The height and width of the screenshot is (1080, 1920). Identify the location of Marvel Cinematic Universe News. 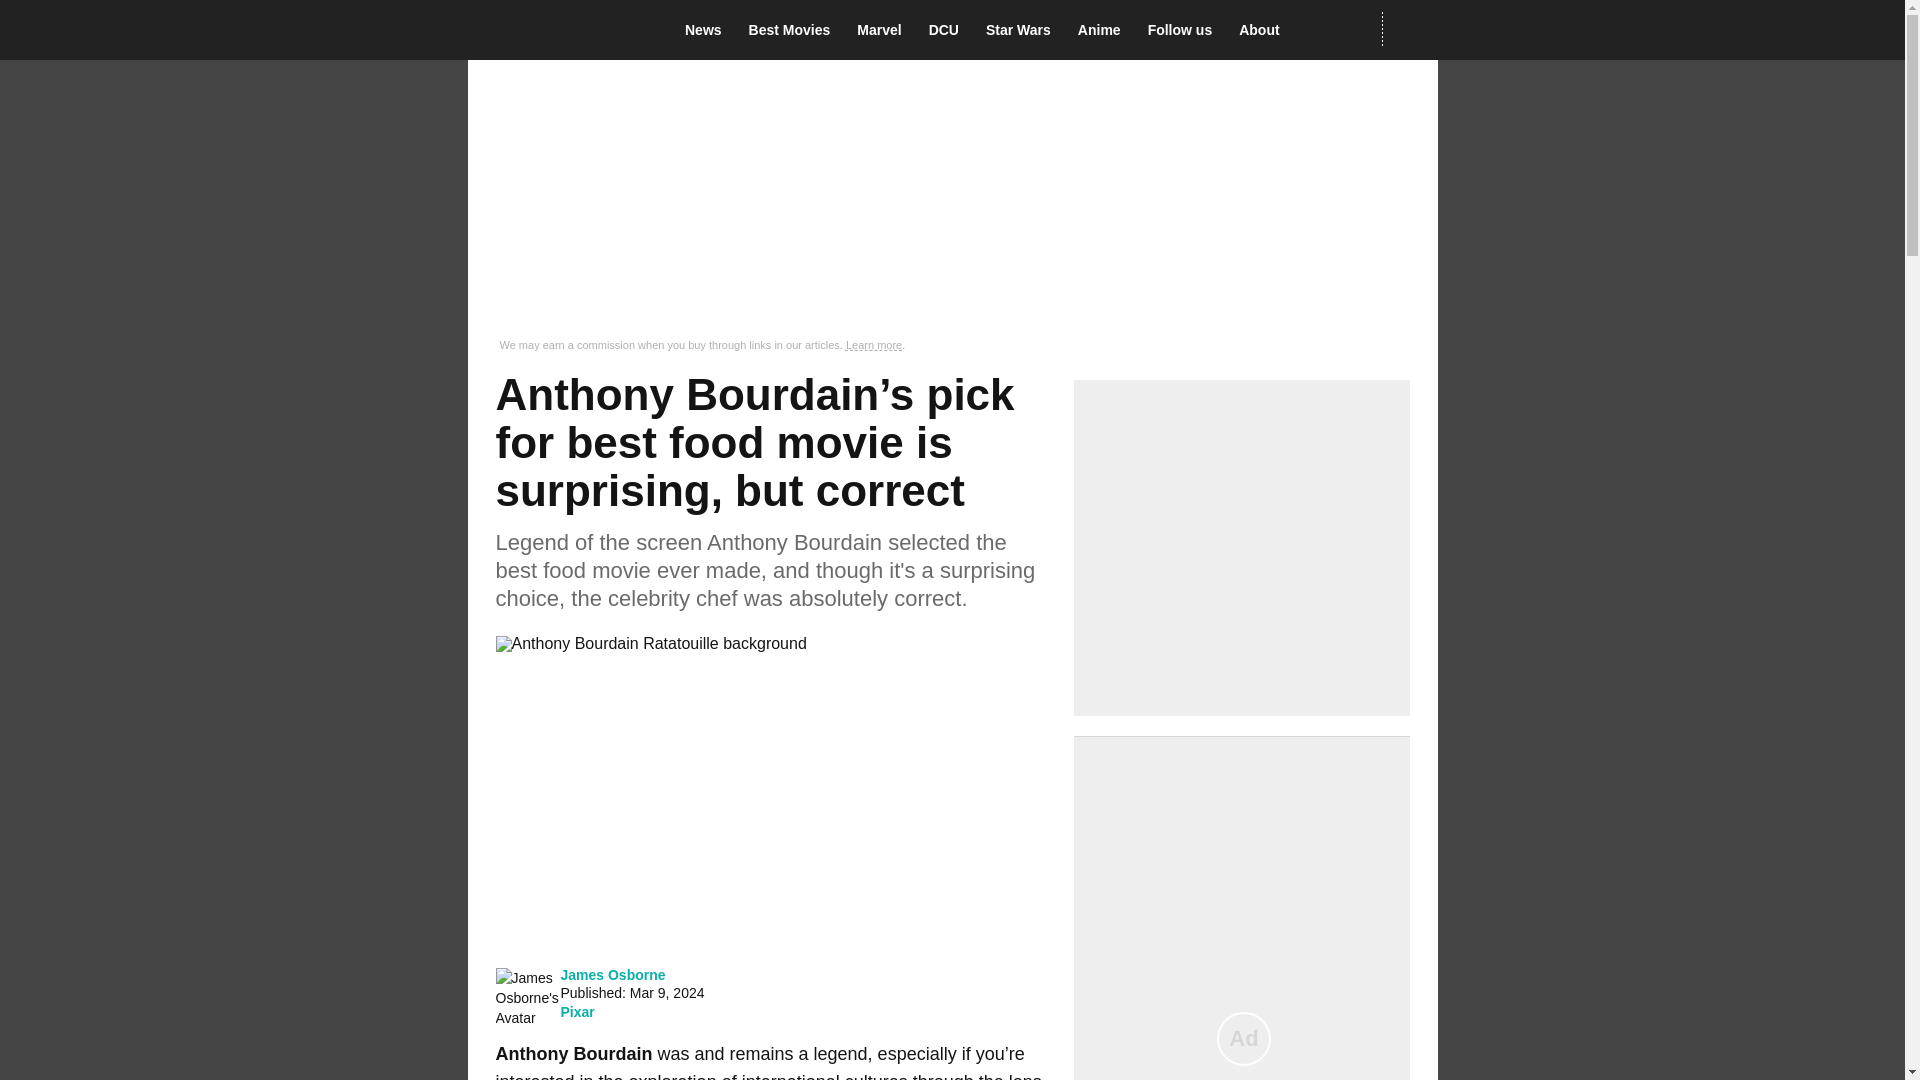
(884, 30).